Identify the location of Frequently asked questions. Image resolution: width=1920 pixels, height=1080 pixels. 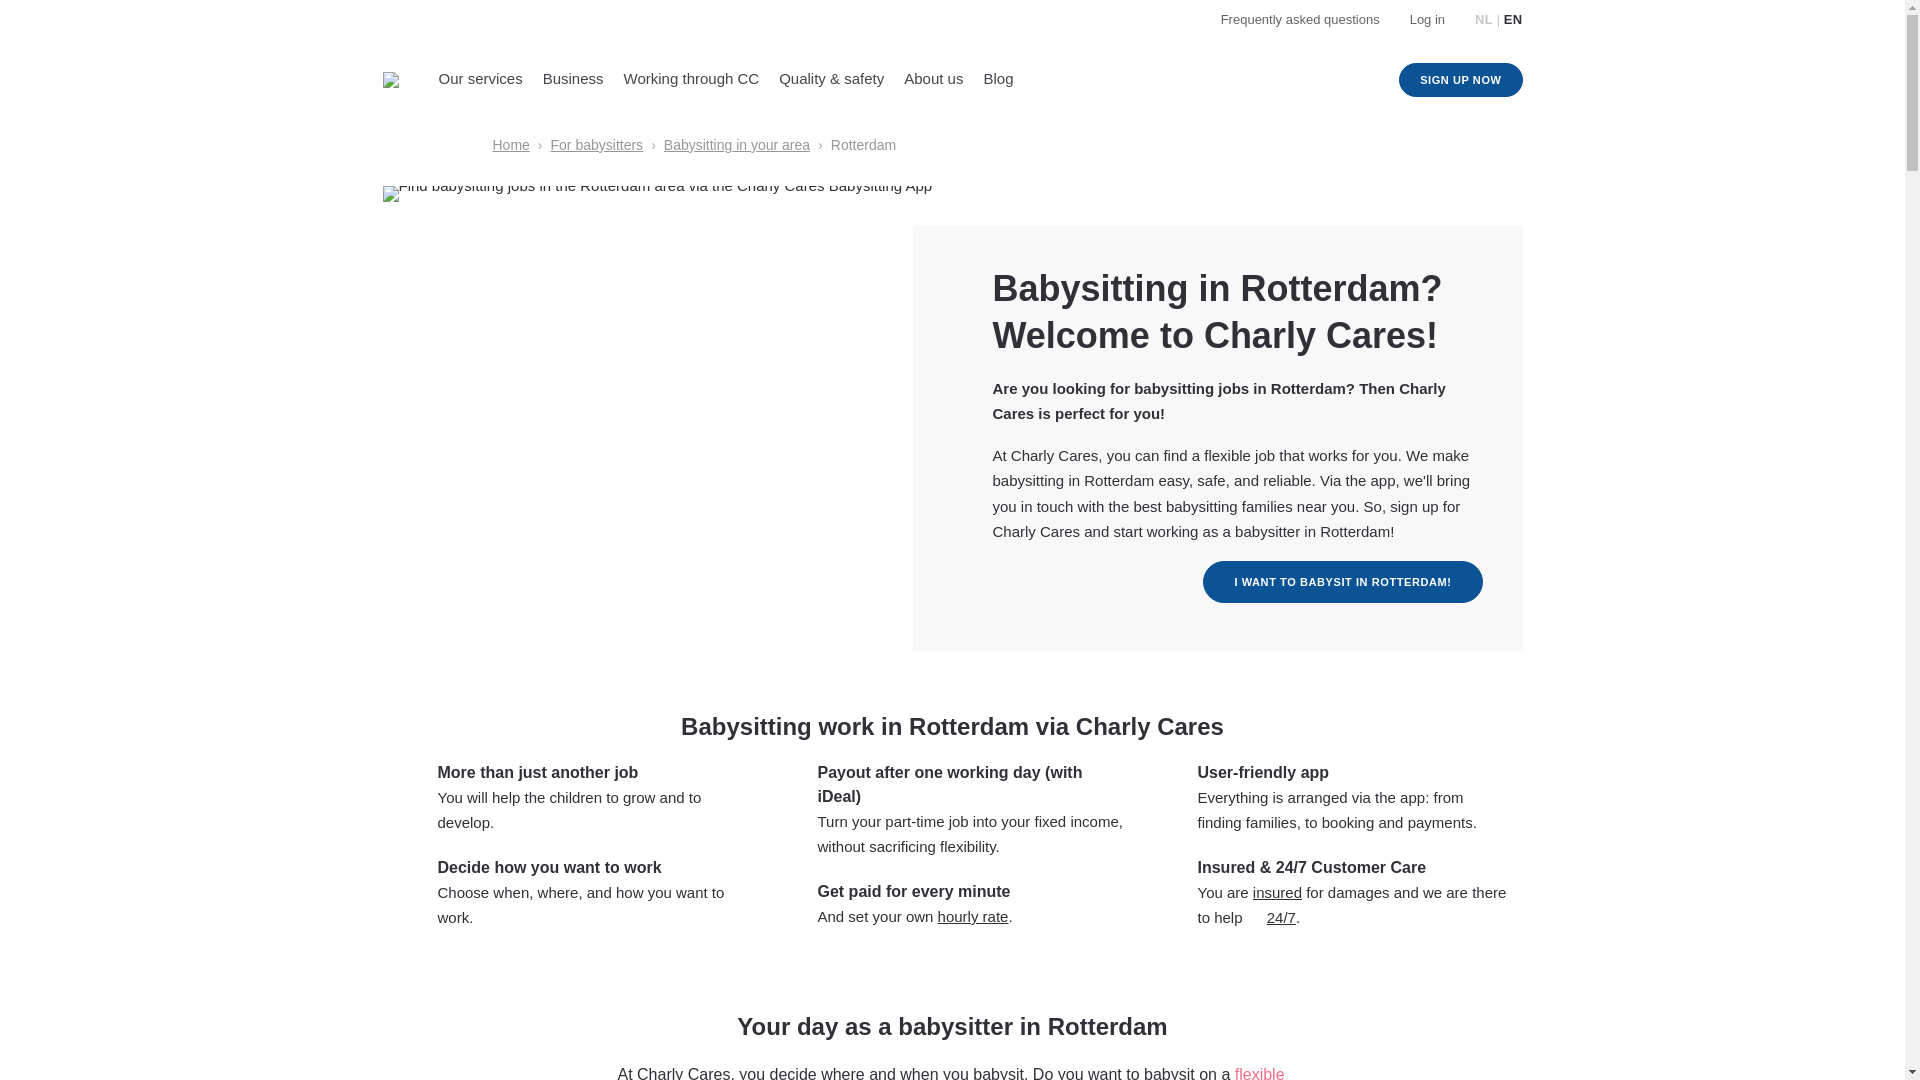
(1300, 19).